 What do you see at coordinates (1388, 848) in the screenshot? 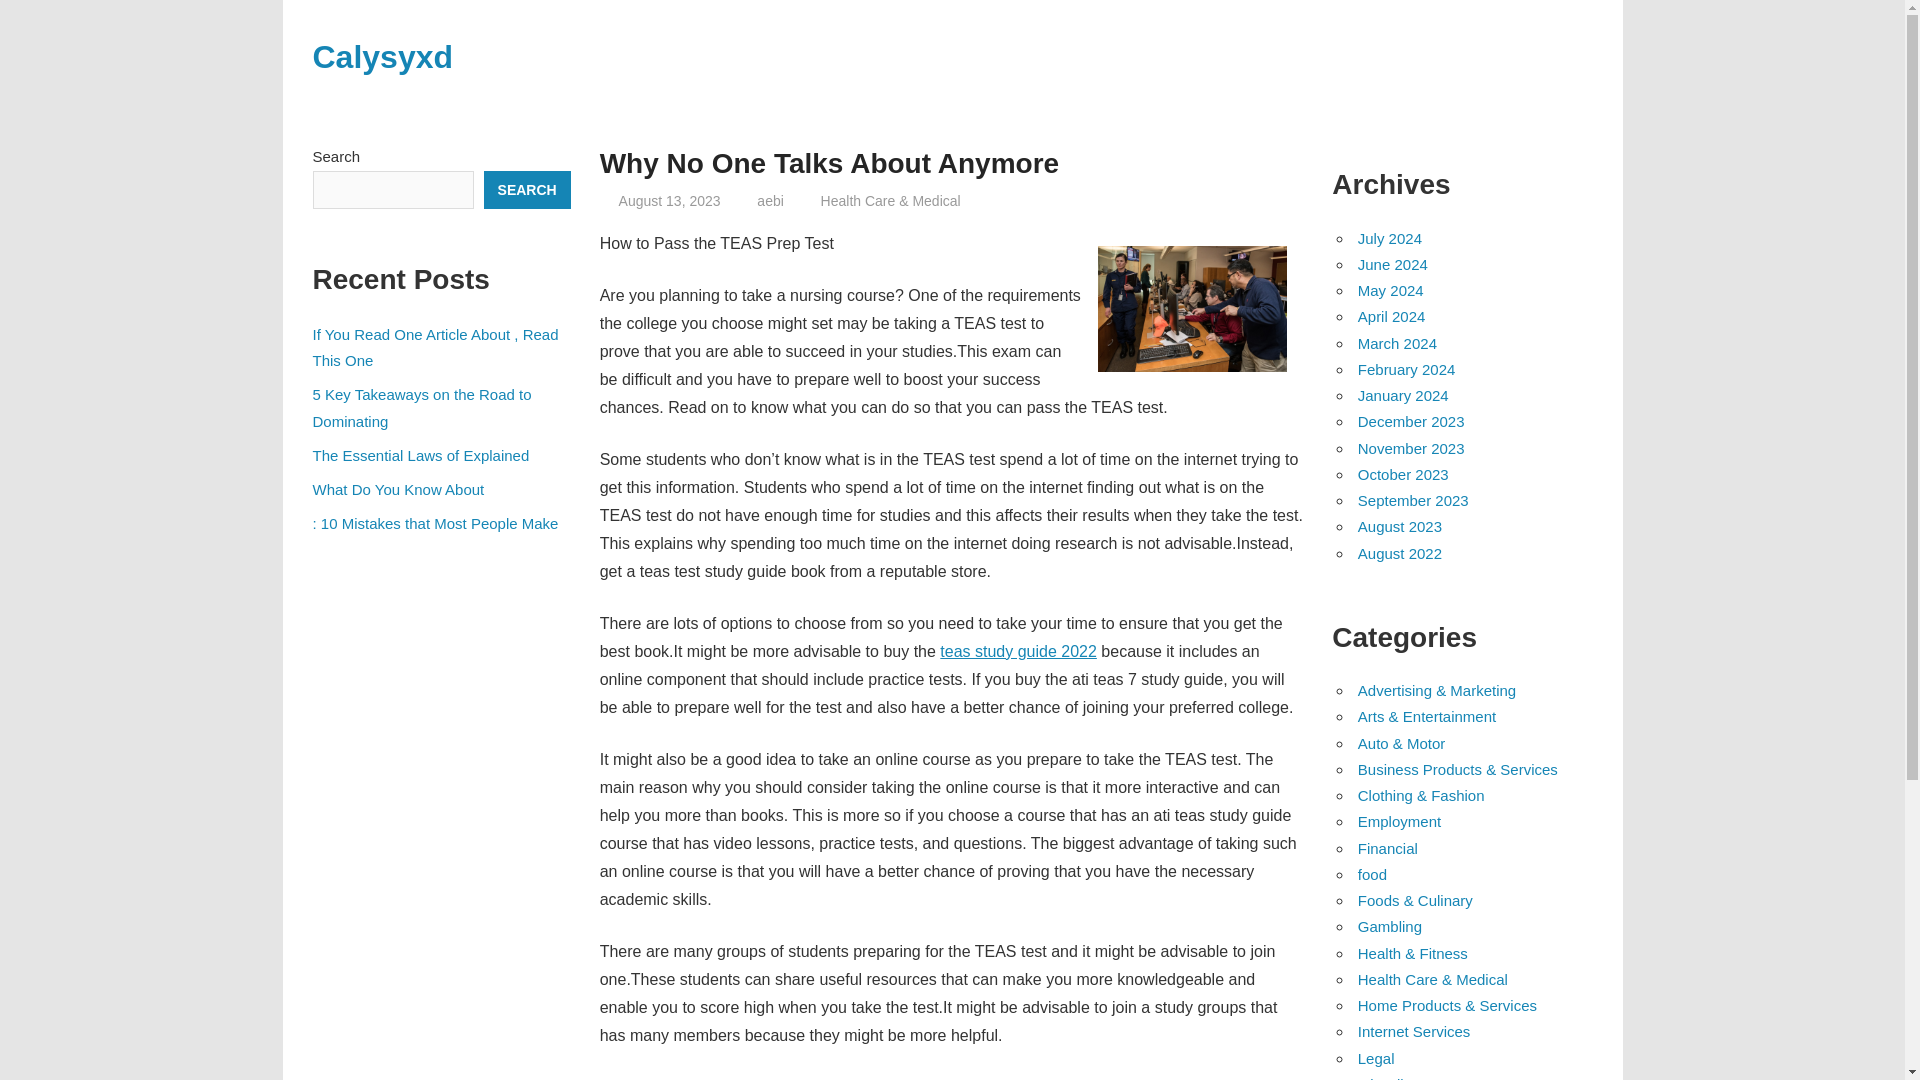
I see `Financial` at bounding box center [1388, 848].